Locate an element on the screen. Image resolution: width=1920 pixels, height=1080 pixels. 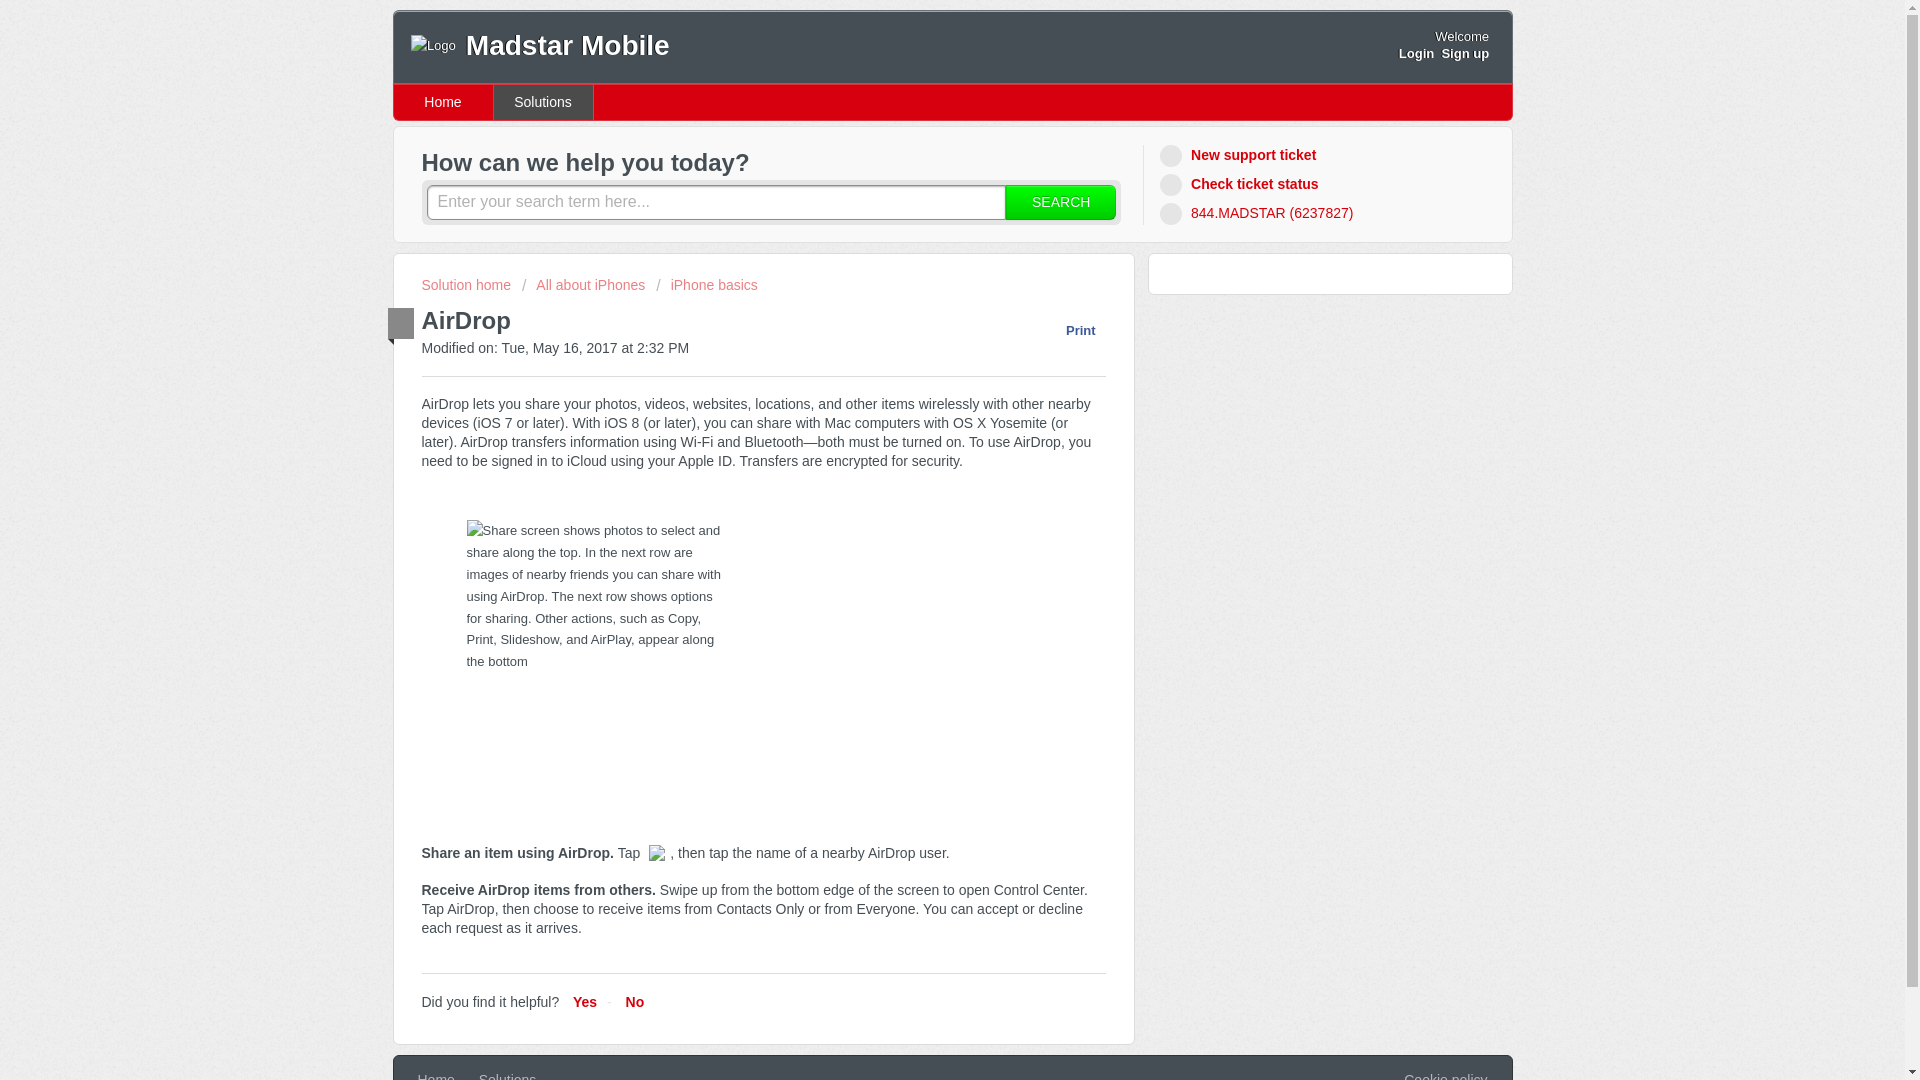
Check ticket status is located at coordinates (1242, 184).